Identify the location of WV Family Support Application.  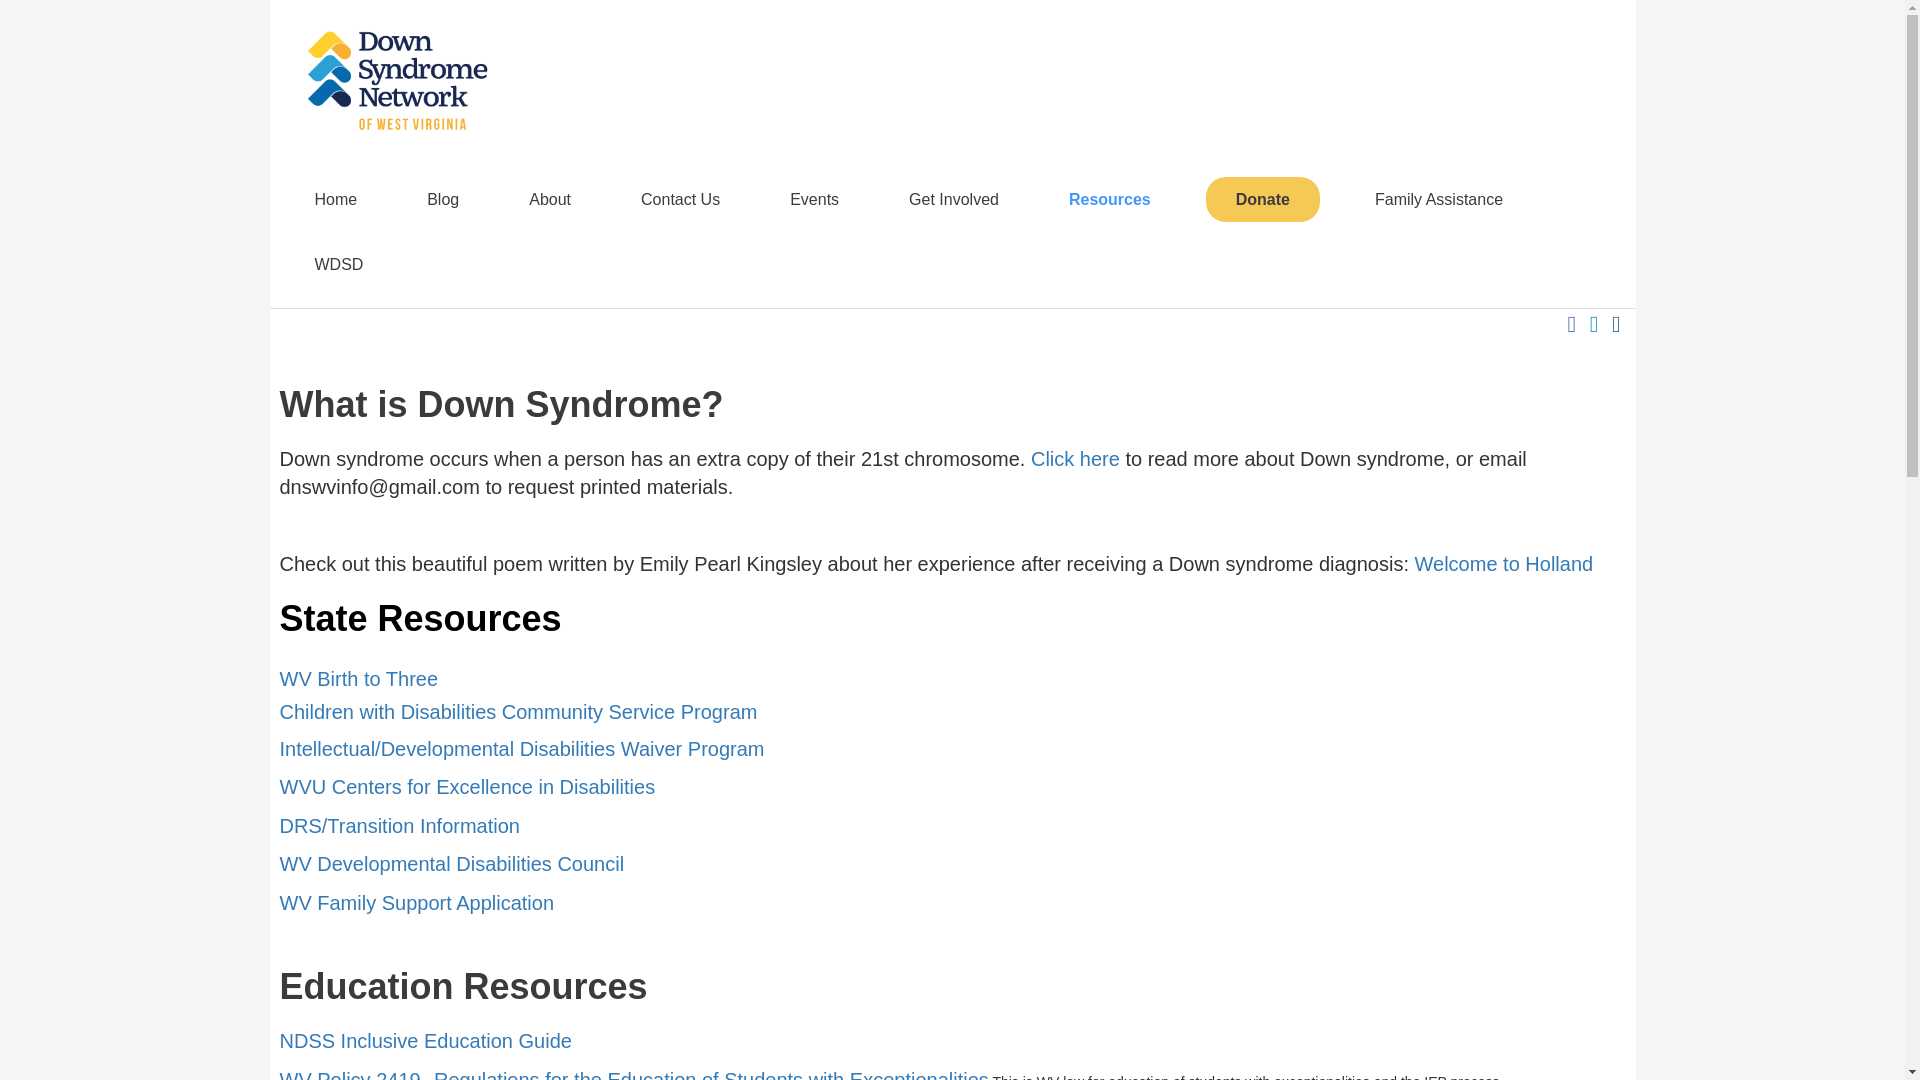
(417, 904).